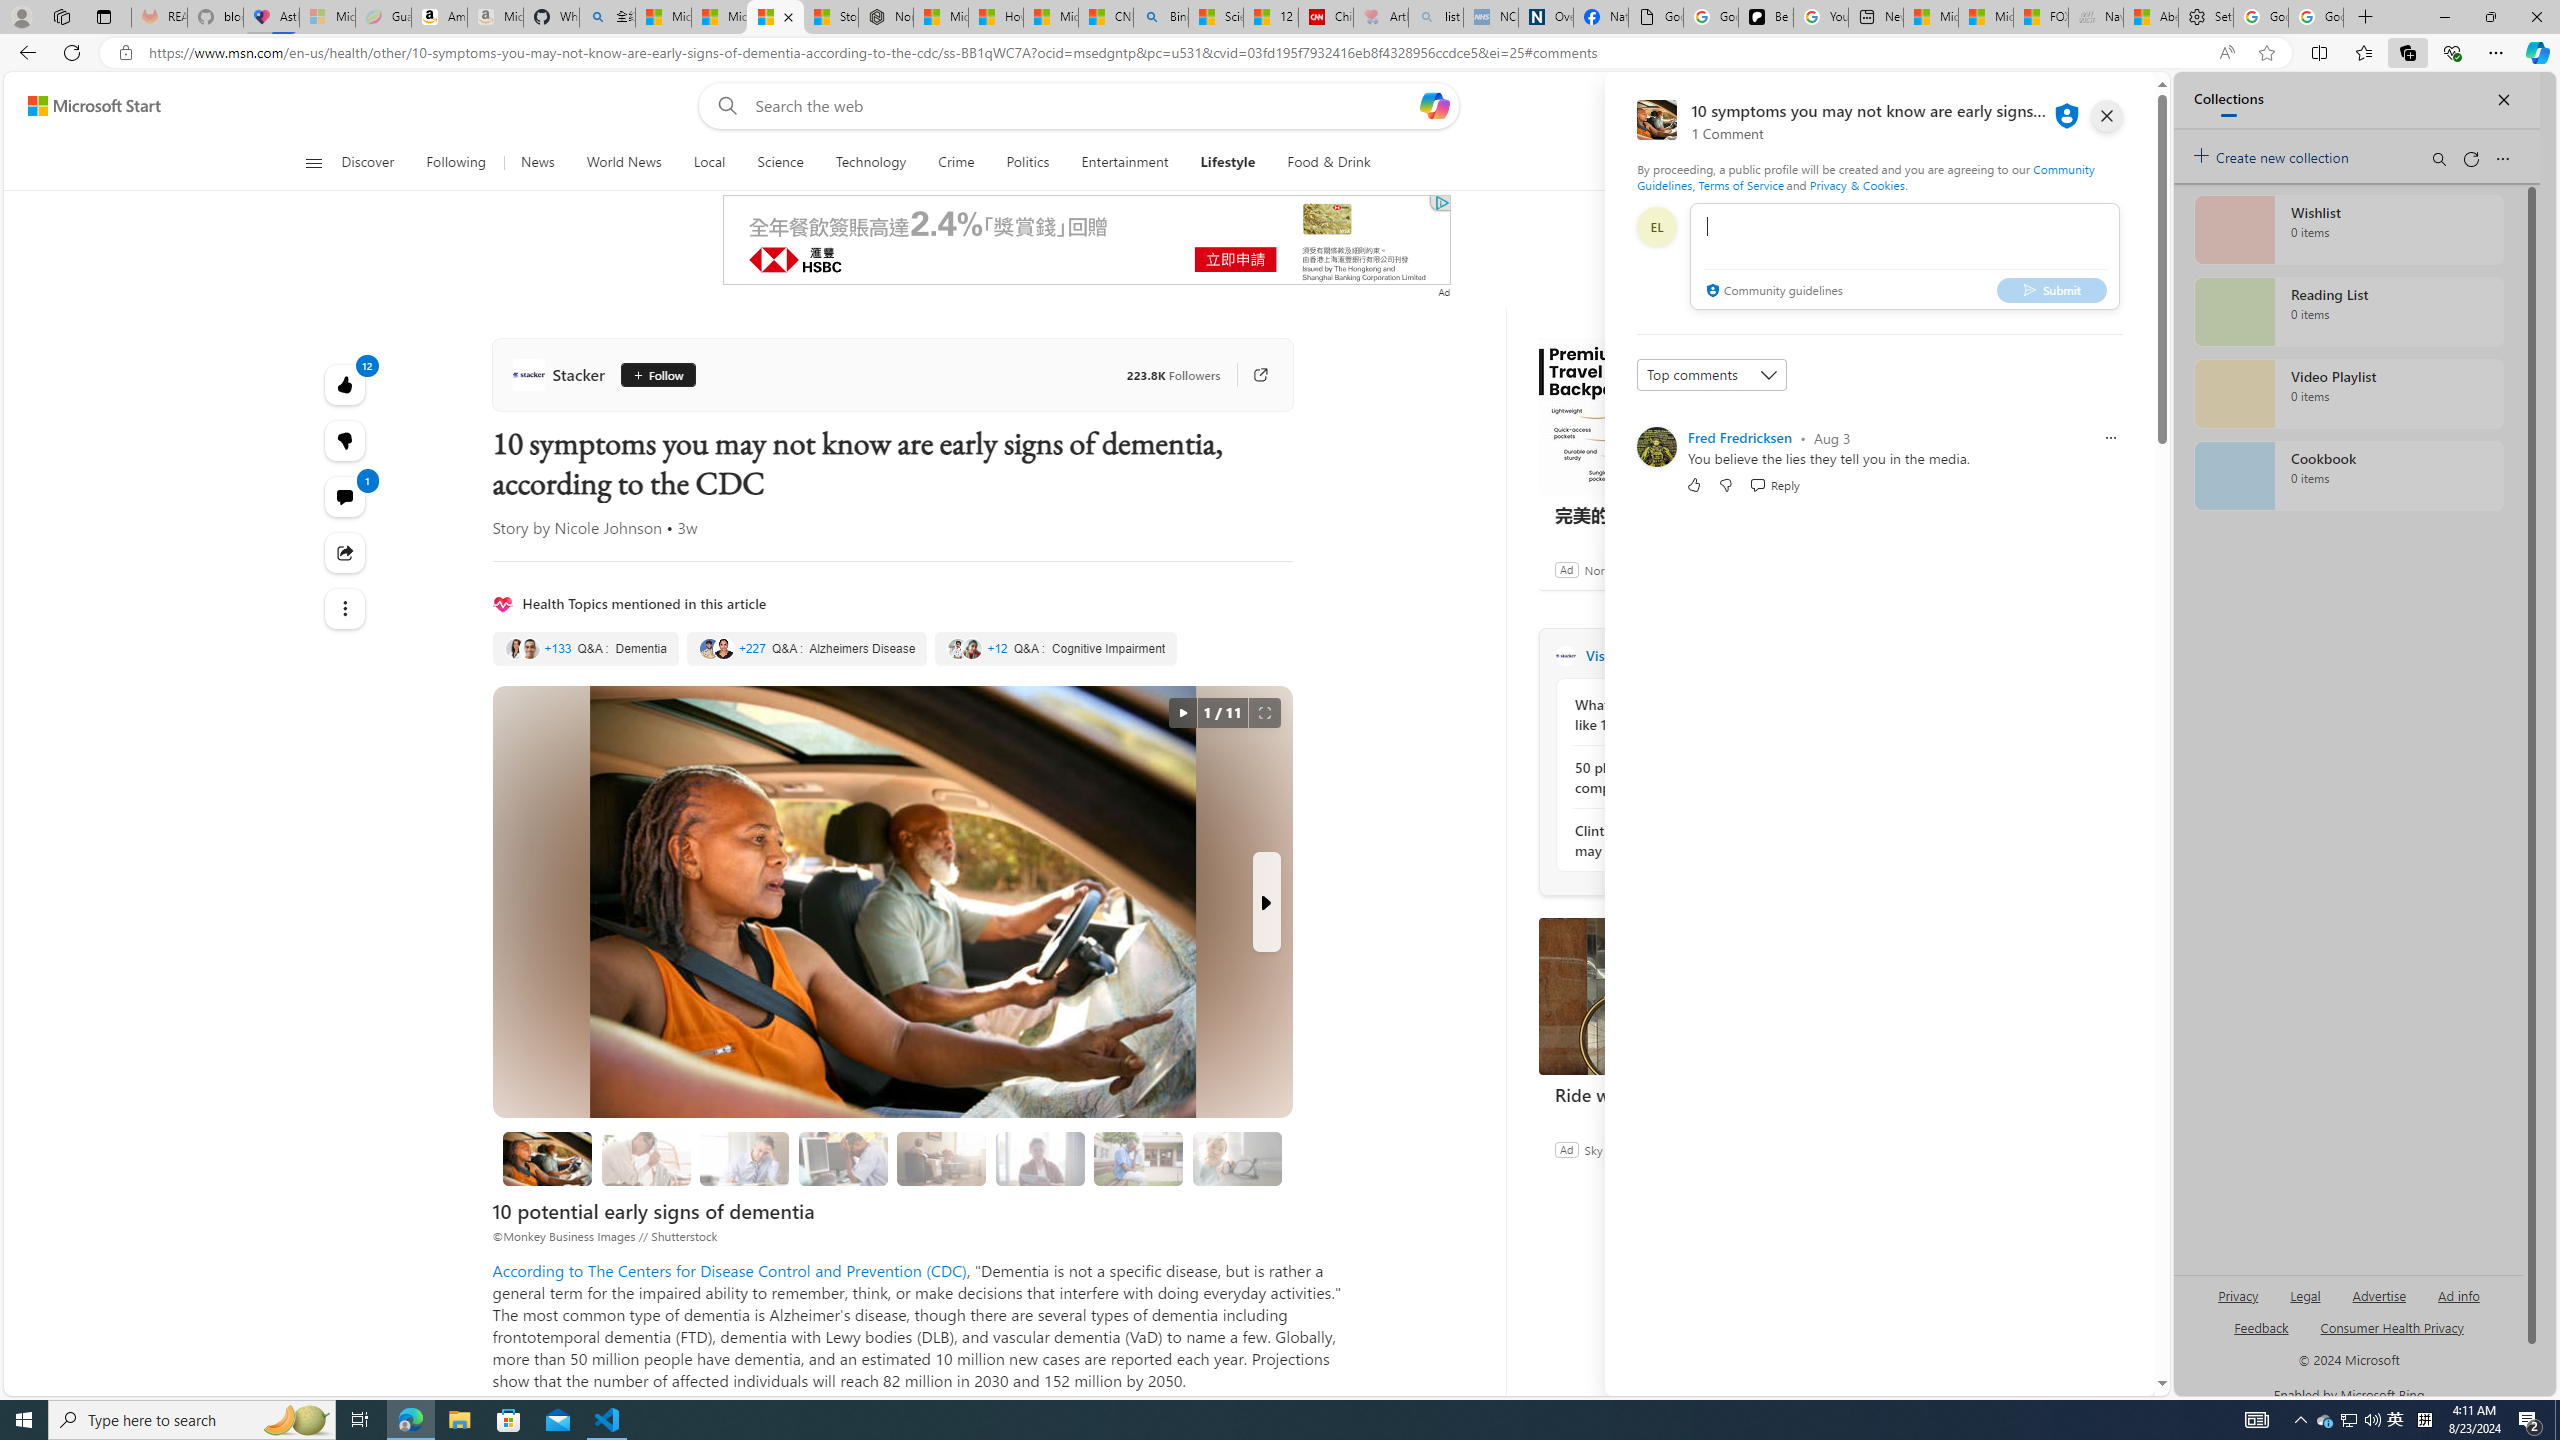 This screenshot has width=2560, height=1440. I want to click on Skip to footer, so click(82, 106).